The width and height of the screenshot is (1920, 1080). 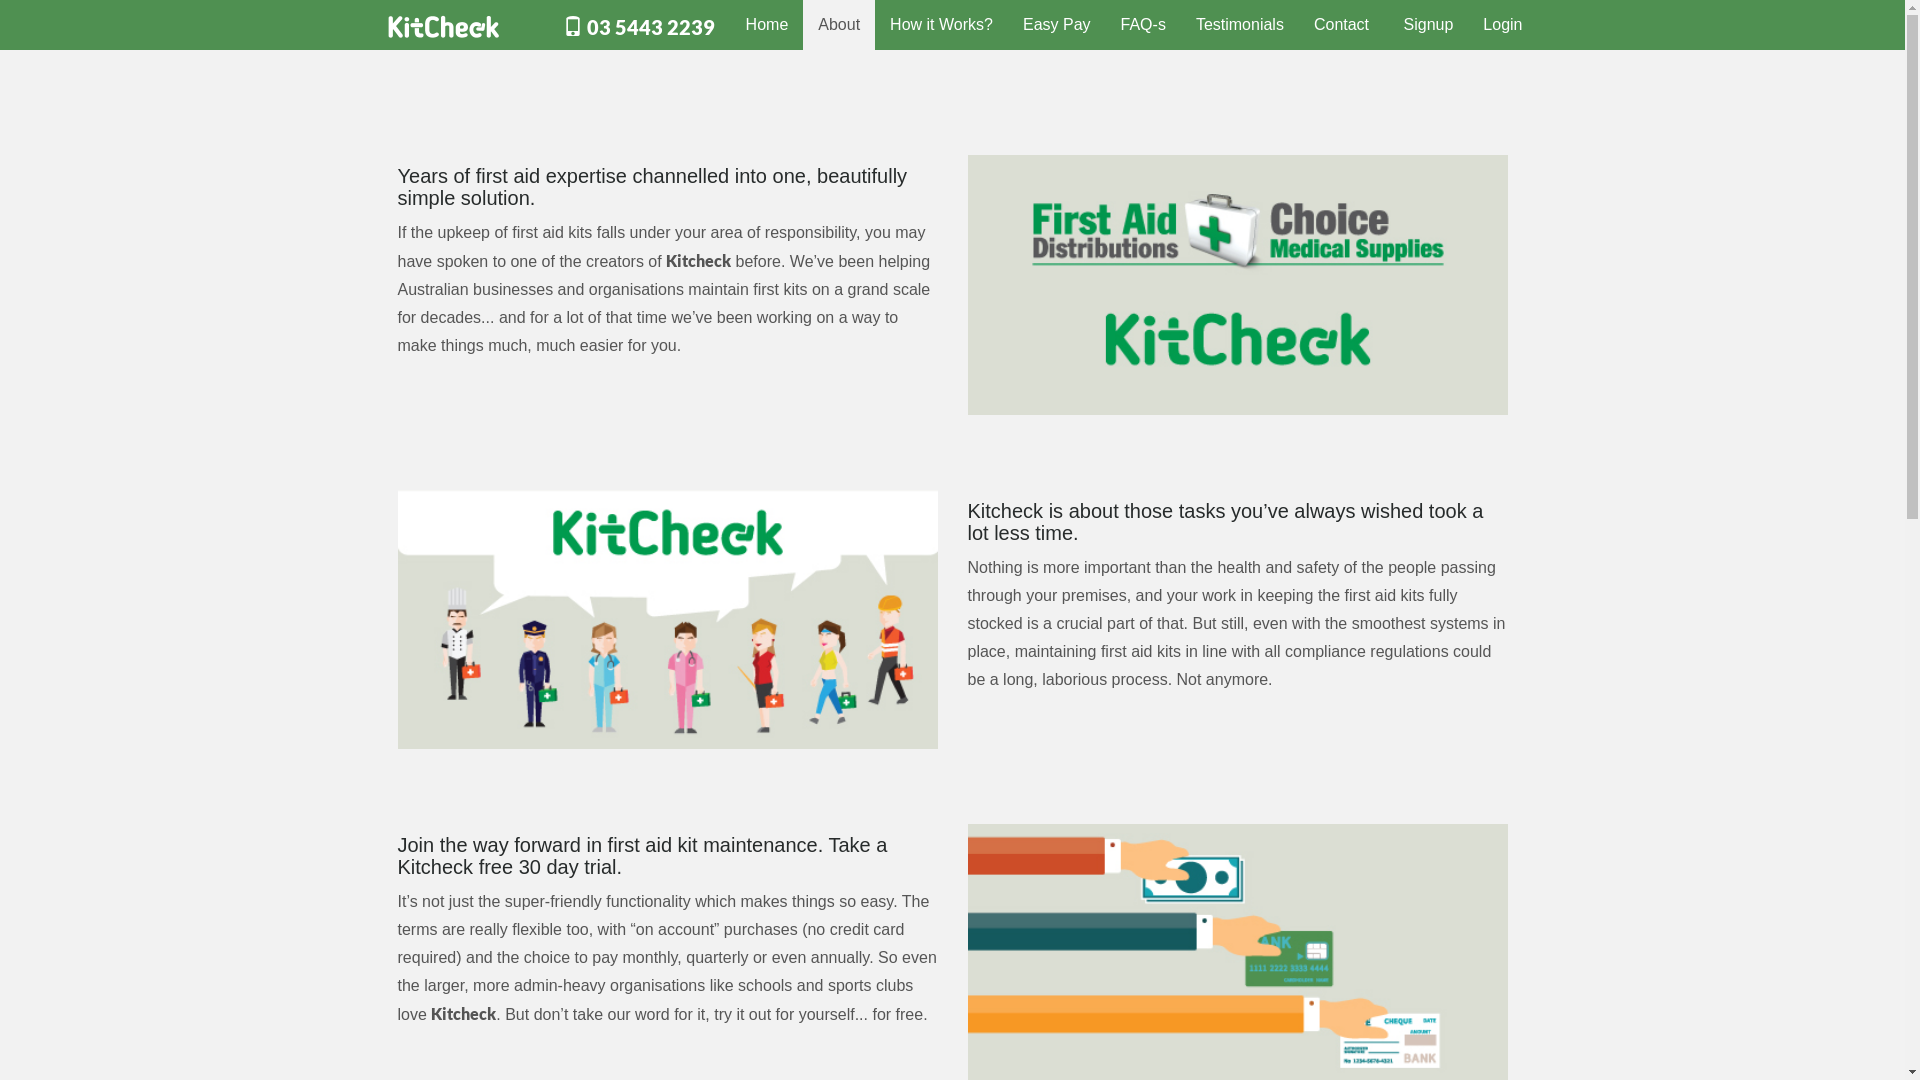 I want to click on Easy Pay, so click(x=1057, y=25).